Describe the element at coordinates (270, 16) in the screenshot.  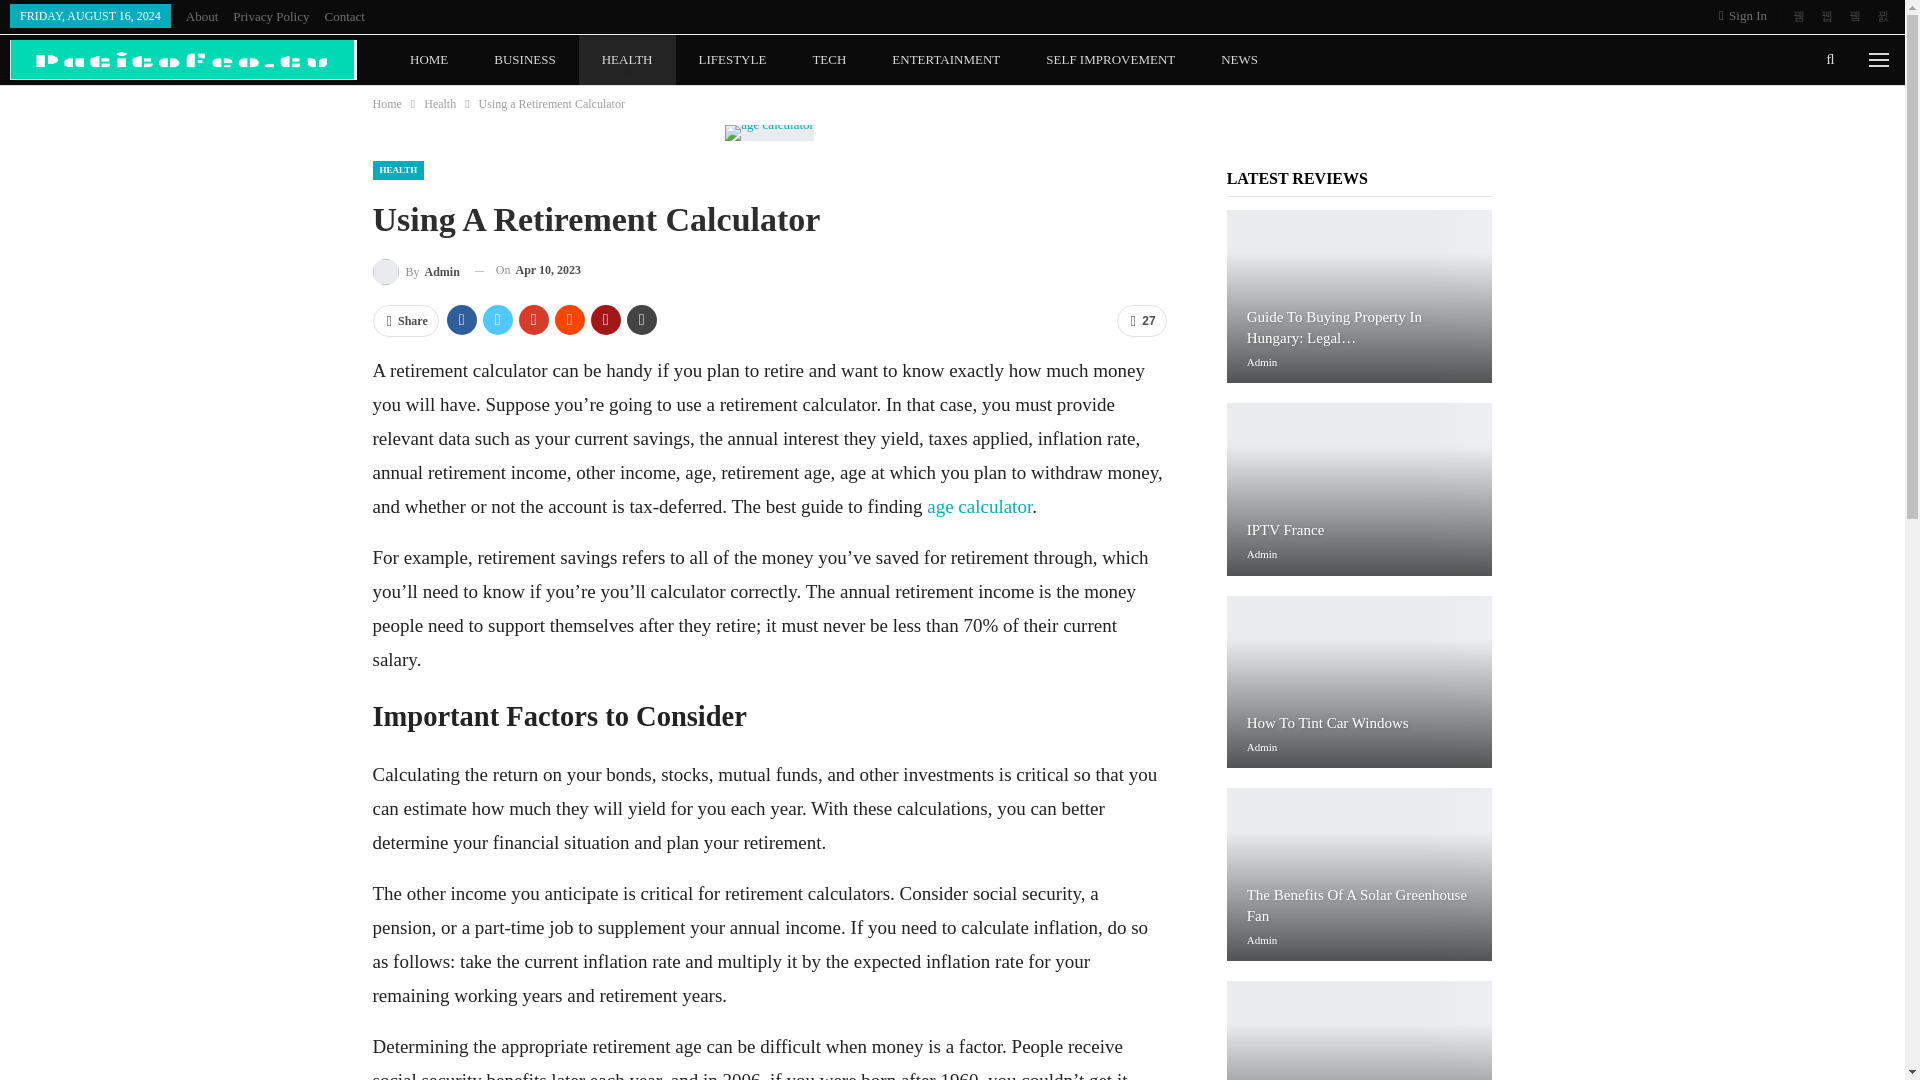
I see `Privacy Policy` at that location.